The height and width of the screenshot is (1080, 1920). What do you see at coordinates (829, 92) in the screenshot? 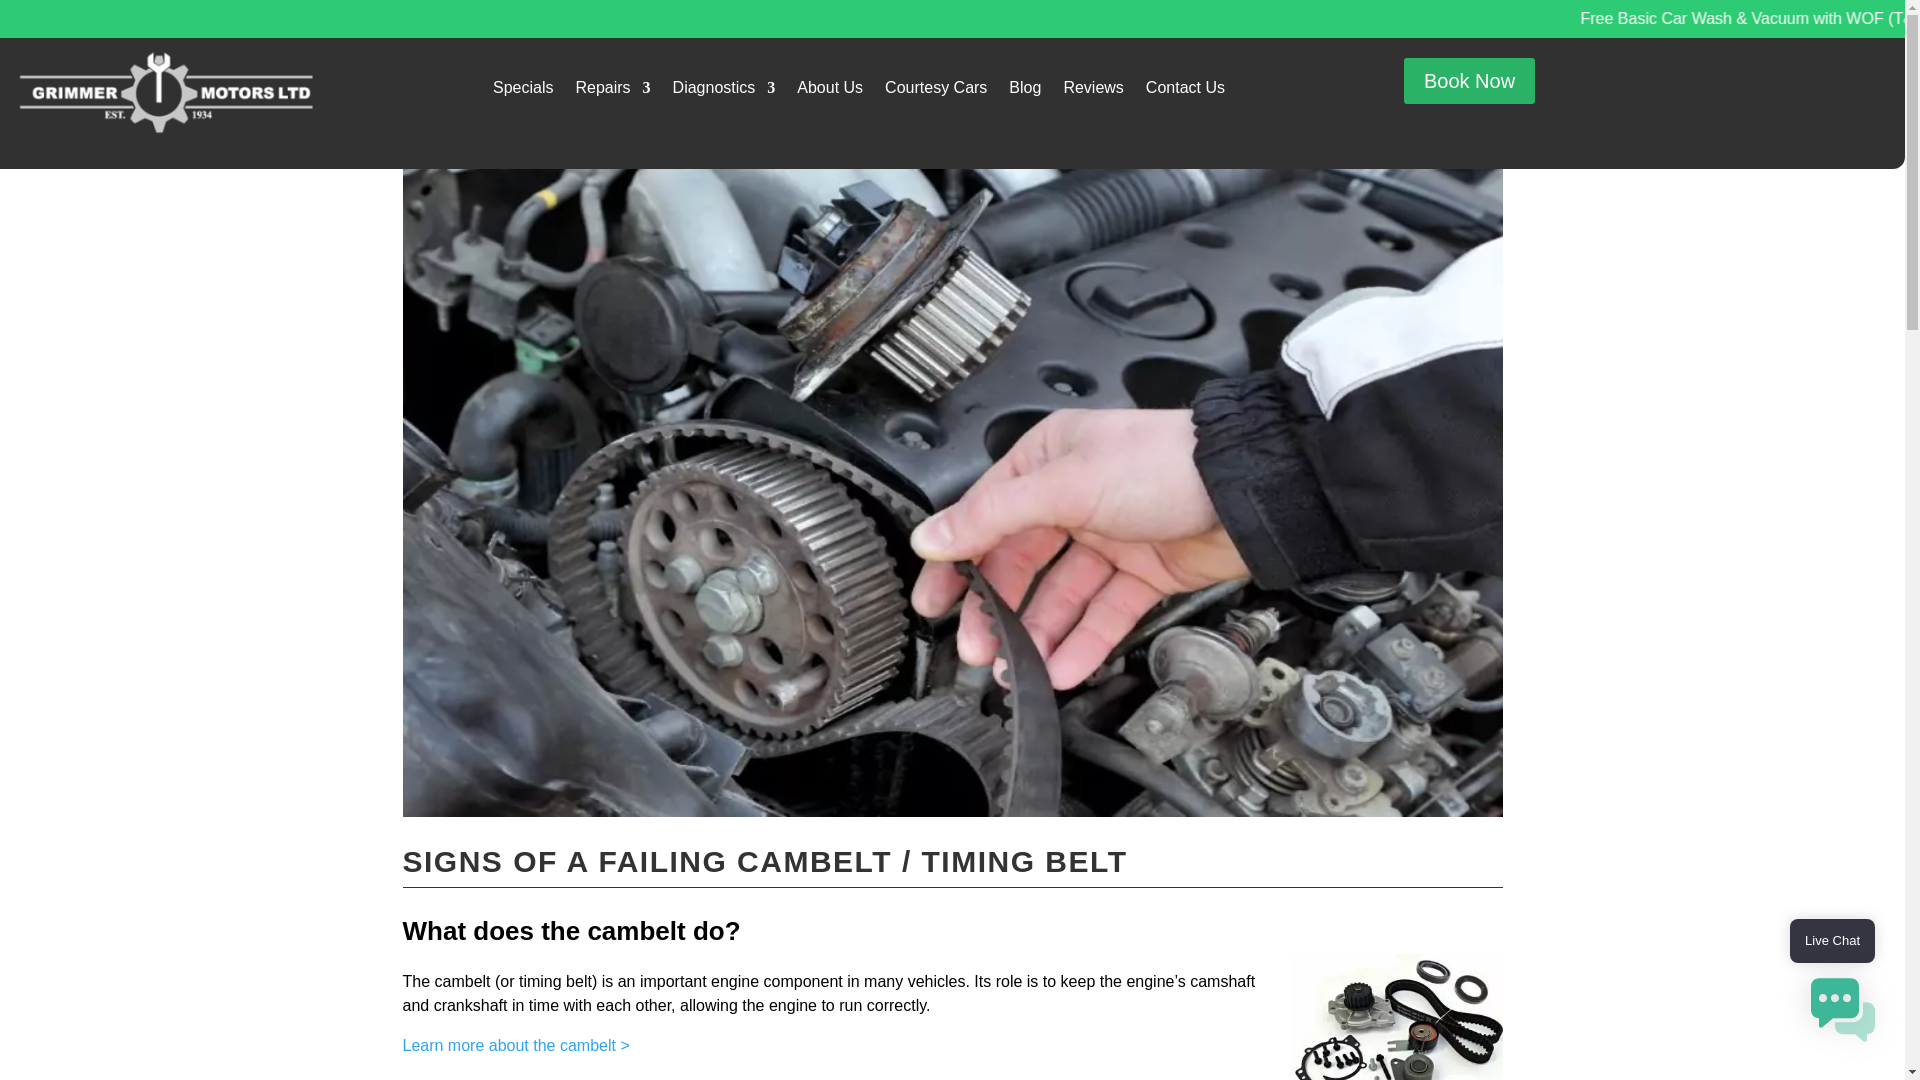
I see `About Us` at bounding box center [829, 92].